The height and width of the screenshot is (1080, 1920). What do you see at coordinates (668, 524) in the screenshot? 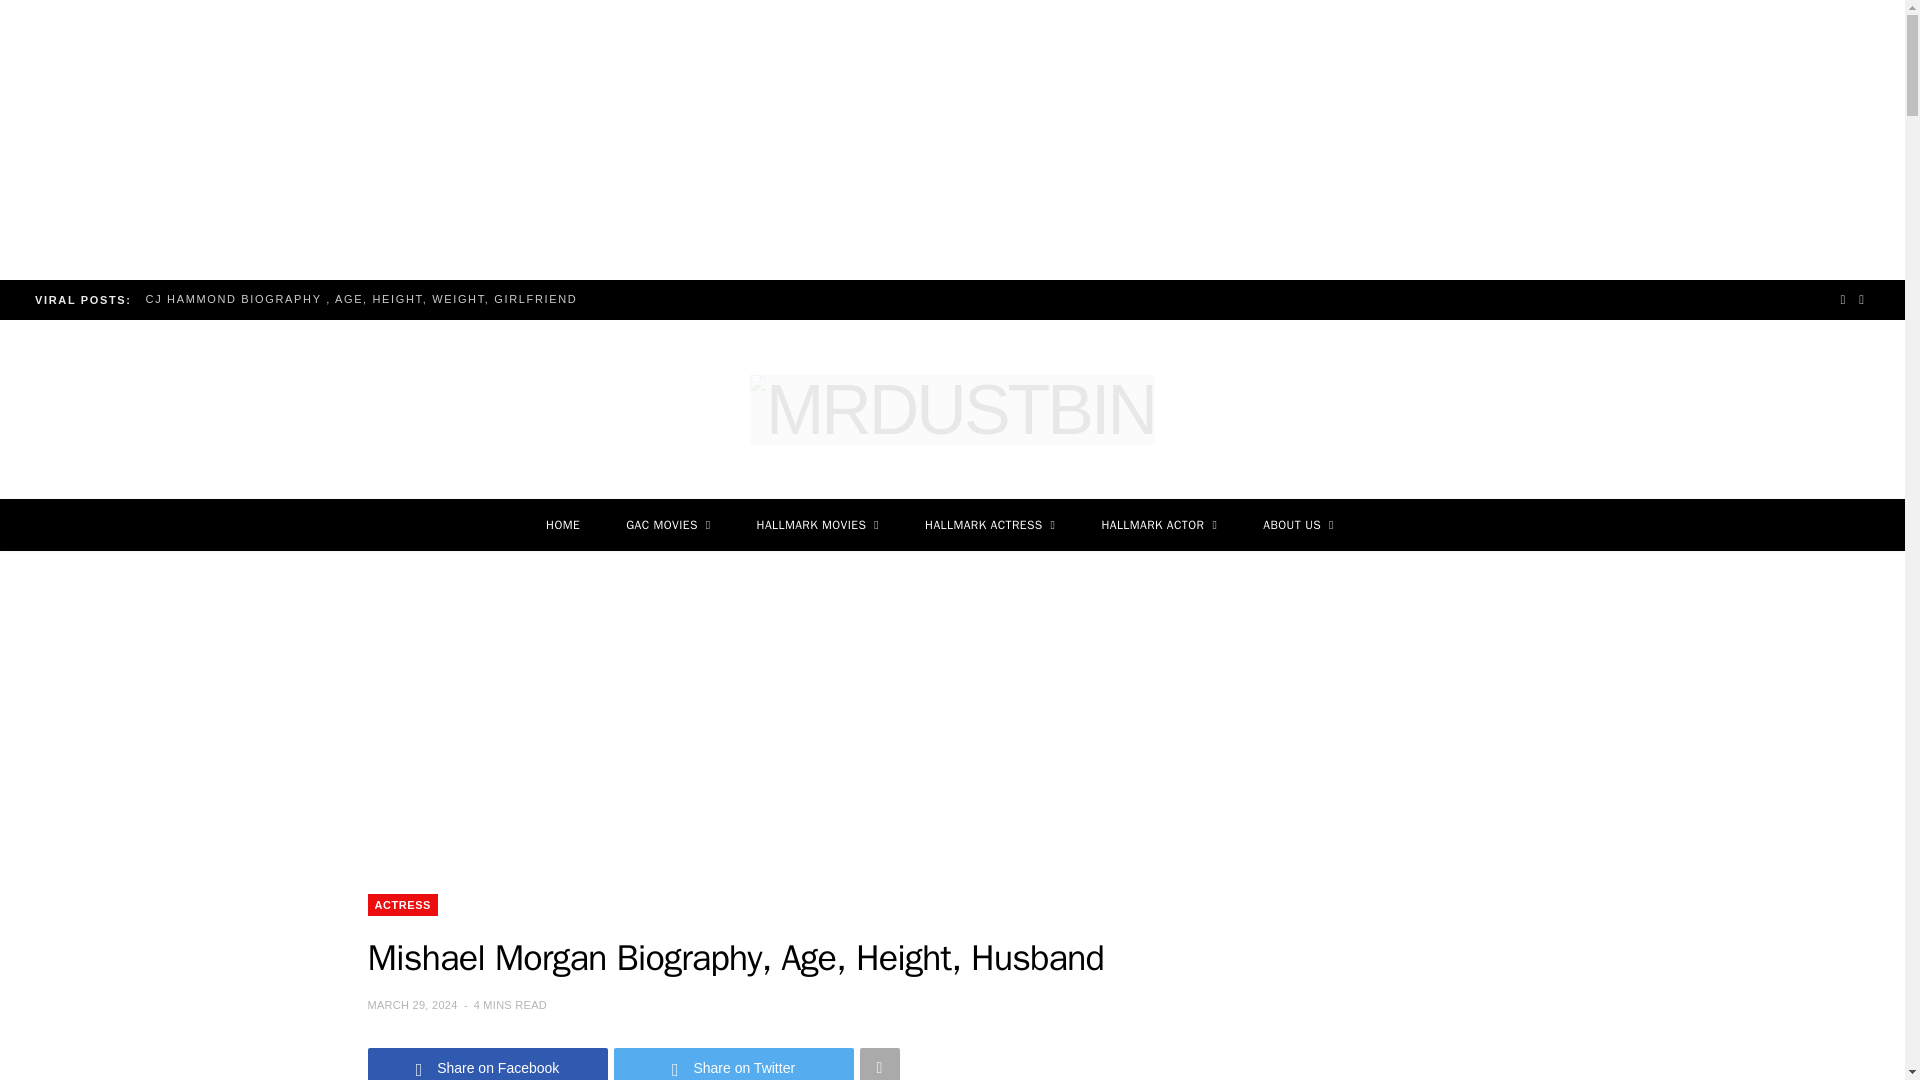
I see `GAC MOVIES` at bounding box center [668, 524].